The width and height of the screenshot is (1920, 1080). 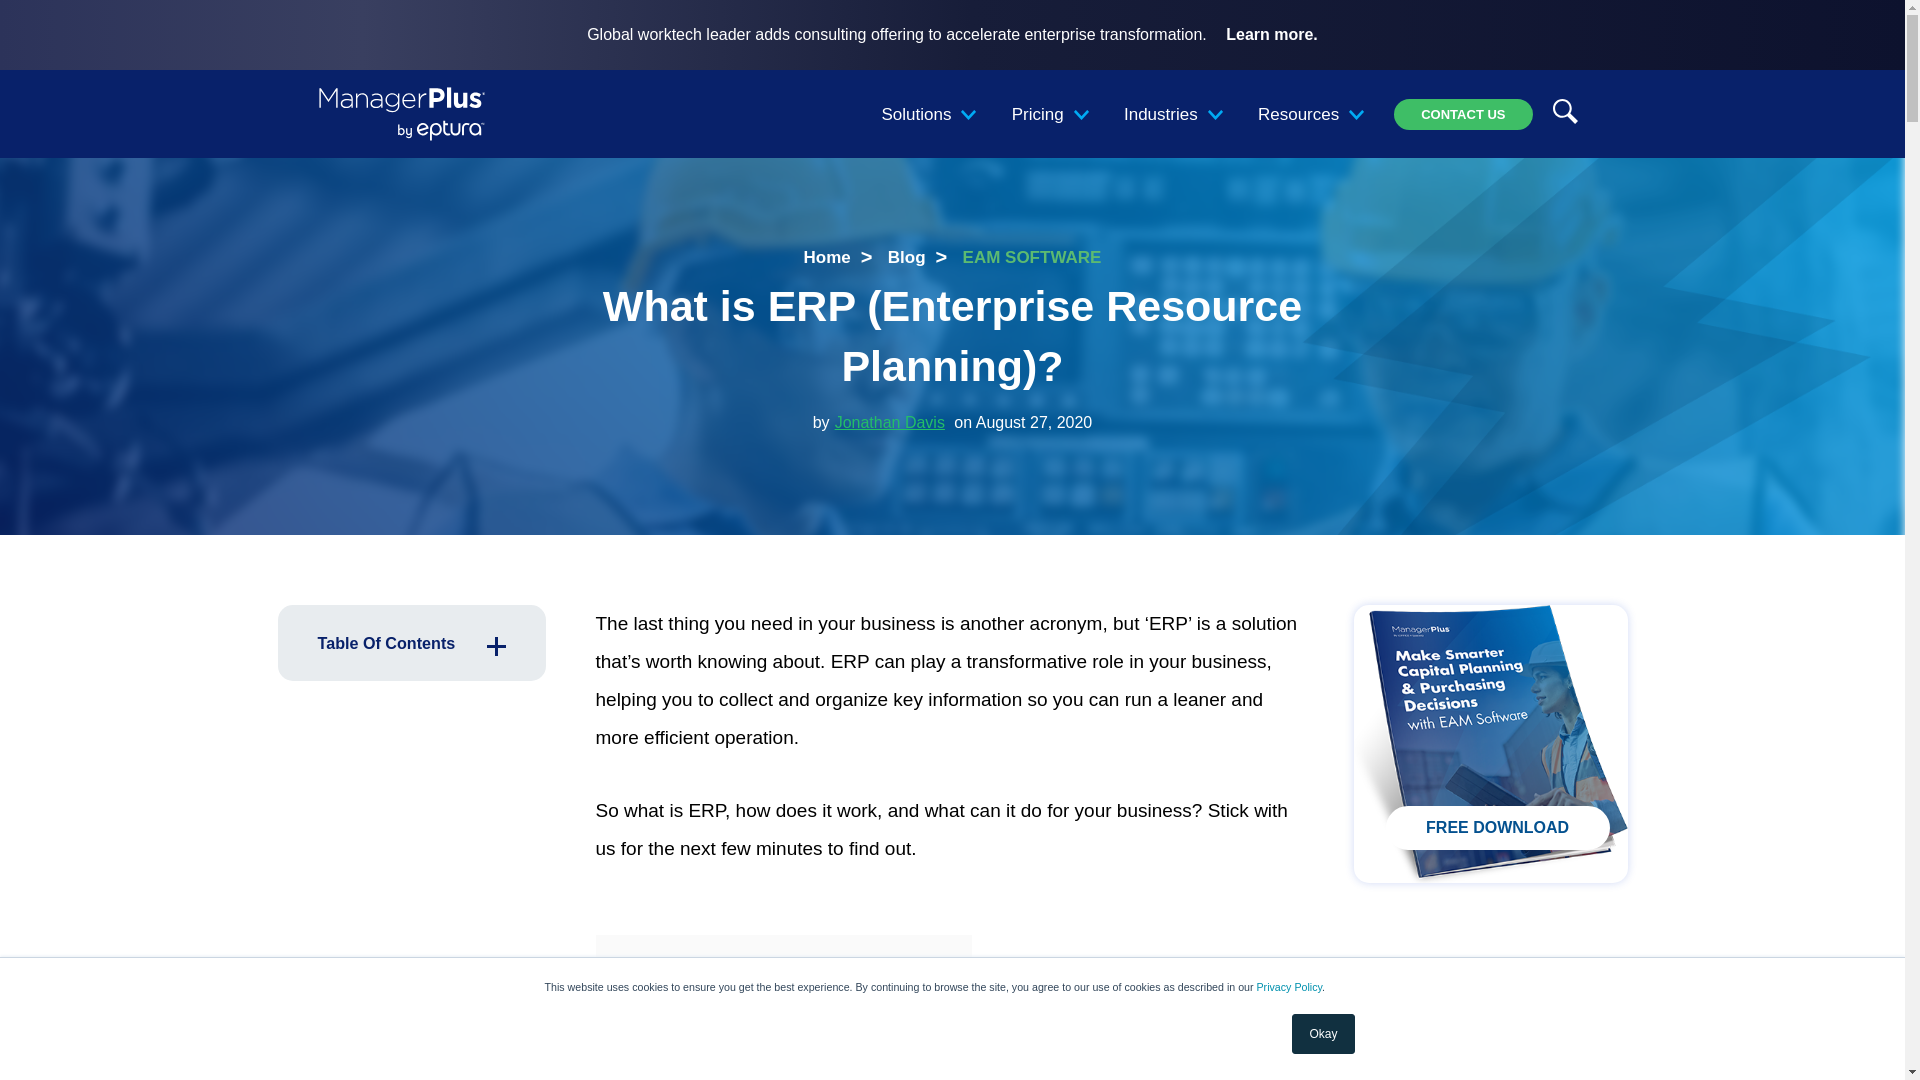 What do you see at coordinates (1322, 1034) in the screenshot?
I see `Okay` at bounding box center [1322, 1034].